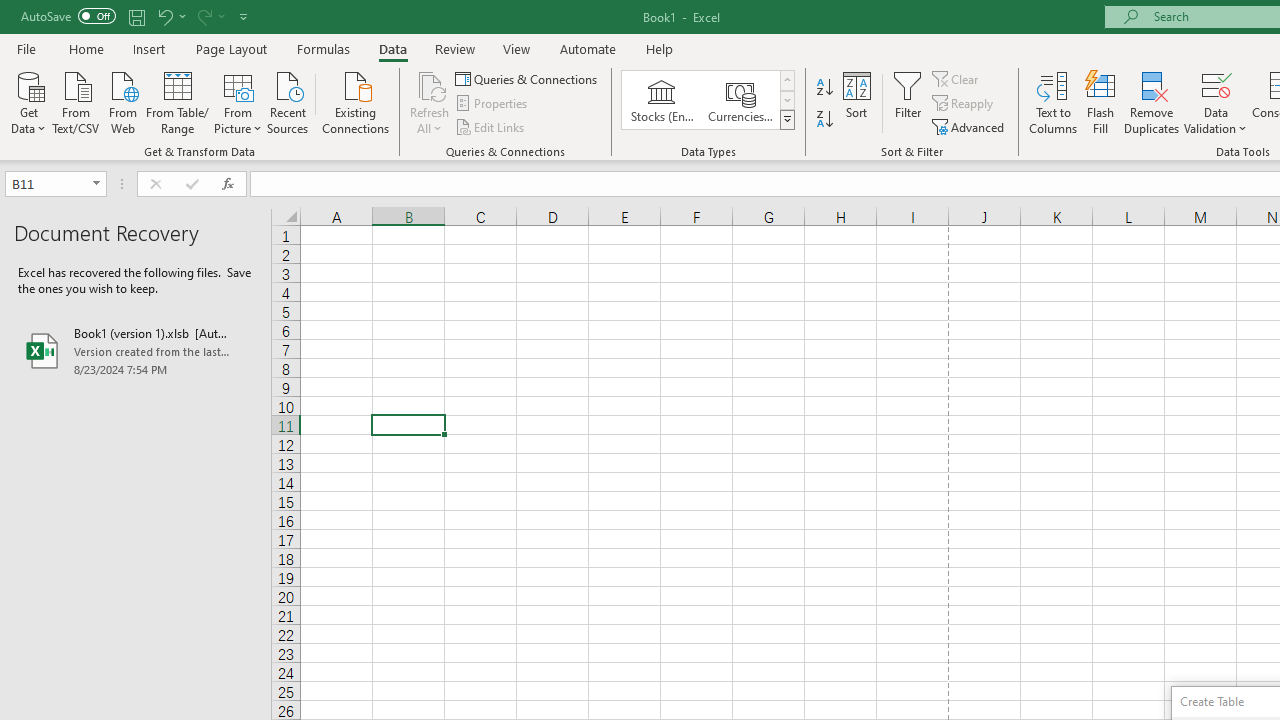 This screenshot has width=1280, height=720. What do you see at coordinates (136, 350) in the screenshot?
I see `Book1 (version 1).xlsb  [AutoRecovered]` at bounding box center [136, 350].